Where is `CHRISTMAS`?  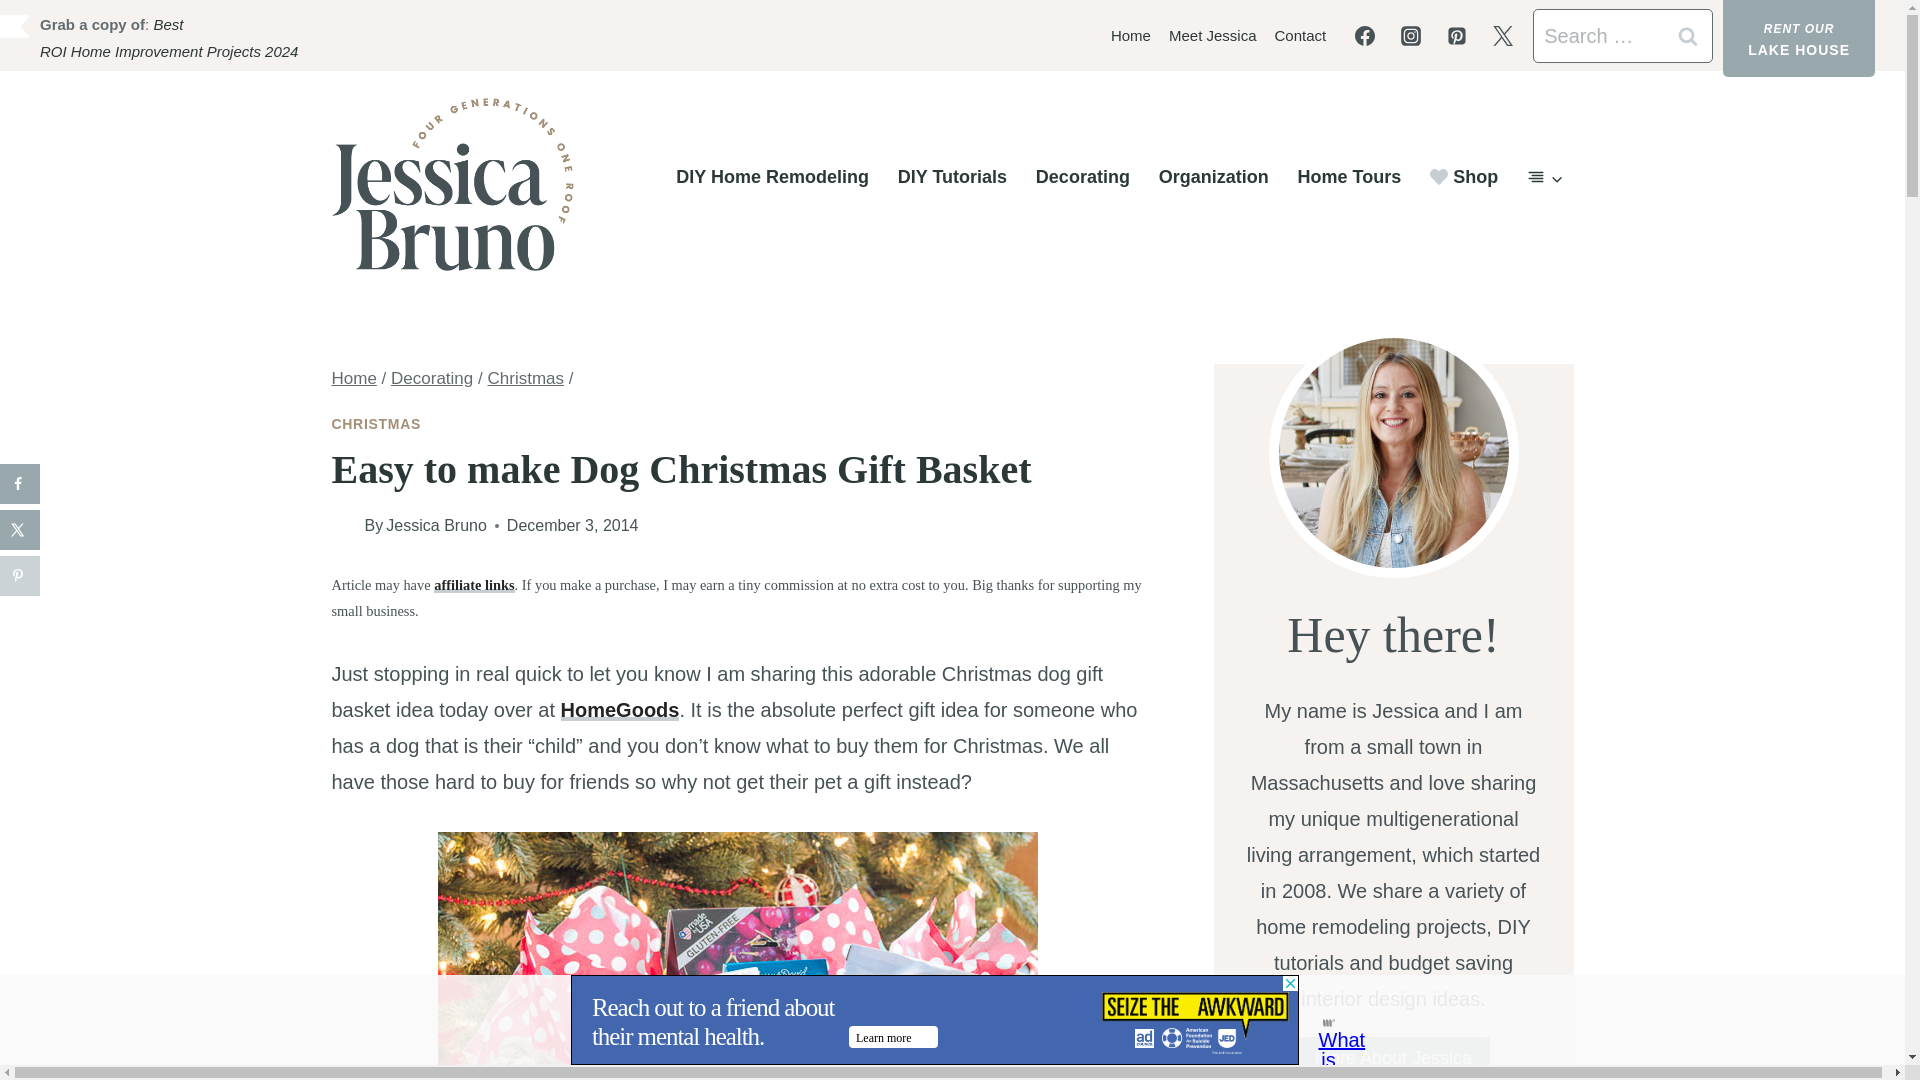 CHRISTMAS is located at coordinates (377, 424).